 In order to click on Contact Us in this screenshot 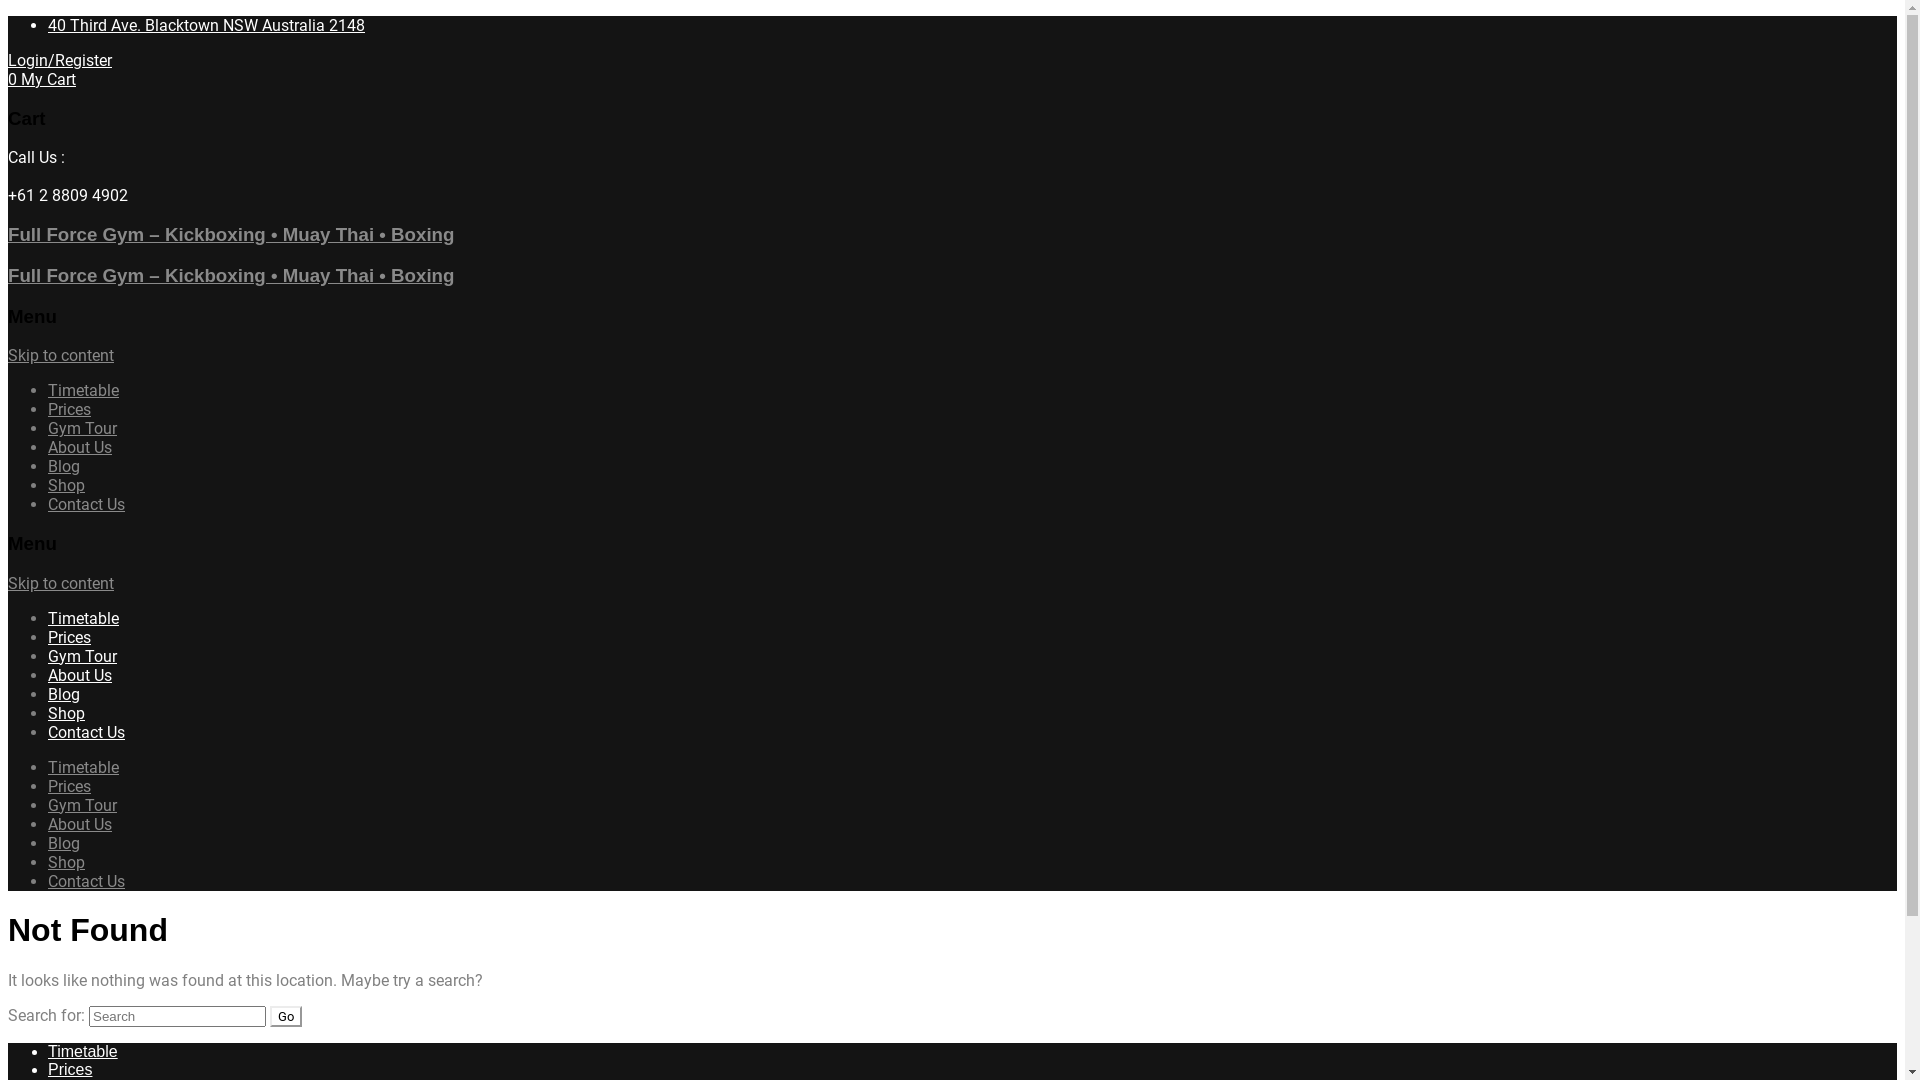, I will do `click(86, 732)`.